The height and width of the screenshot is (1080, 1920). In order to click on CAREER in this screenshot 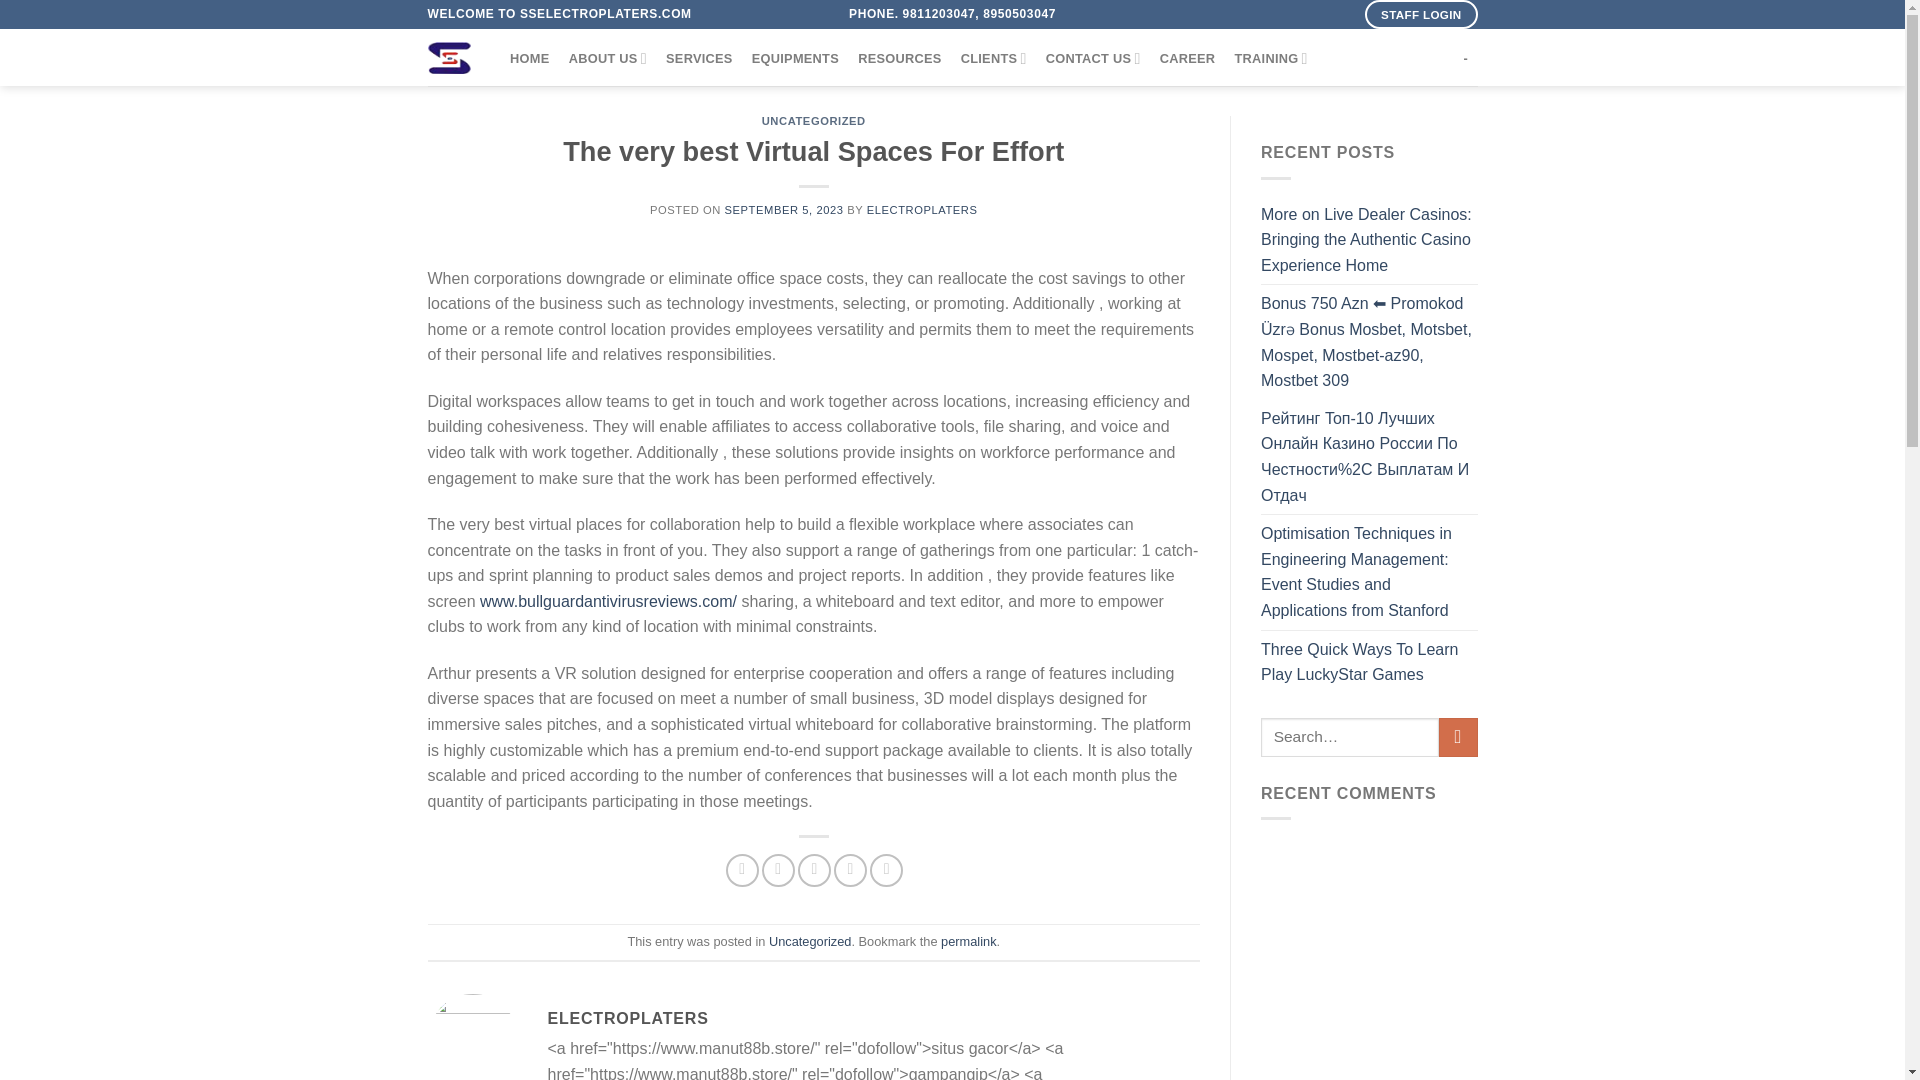, I will do `click(1187, 58)`.